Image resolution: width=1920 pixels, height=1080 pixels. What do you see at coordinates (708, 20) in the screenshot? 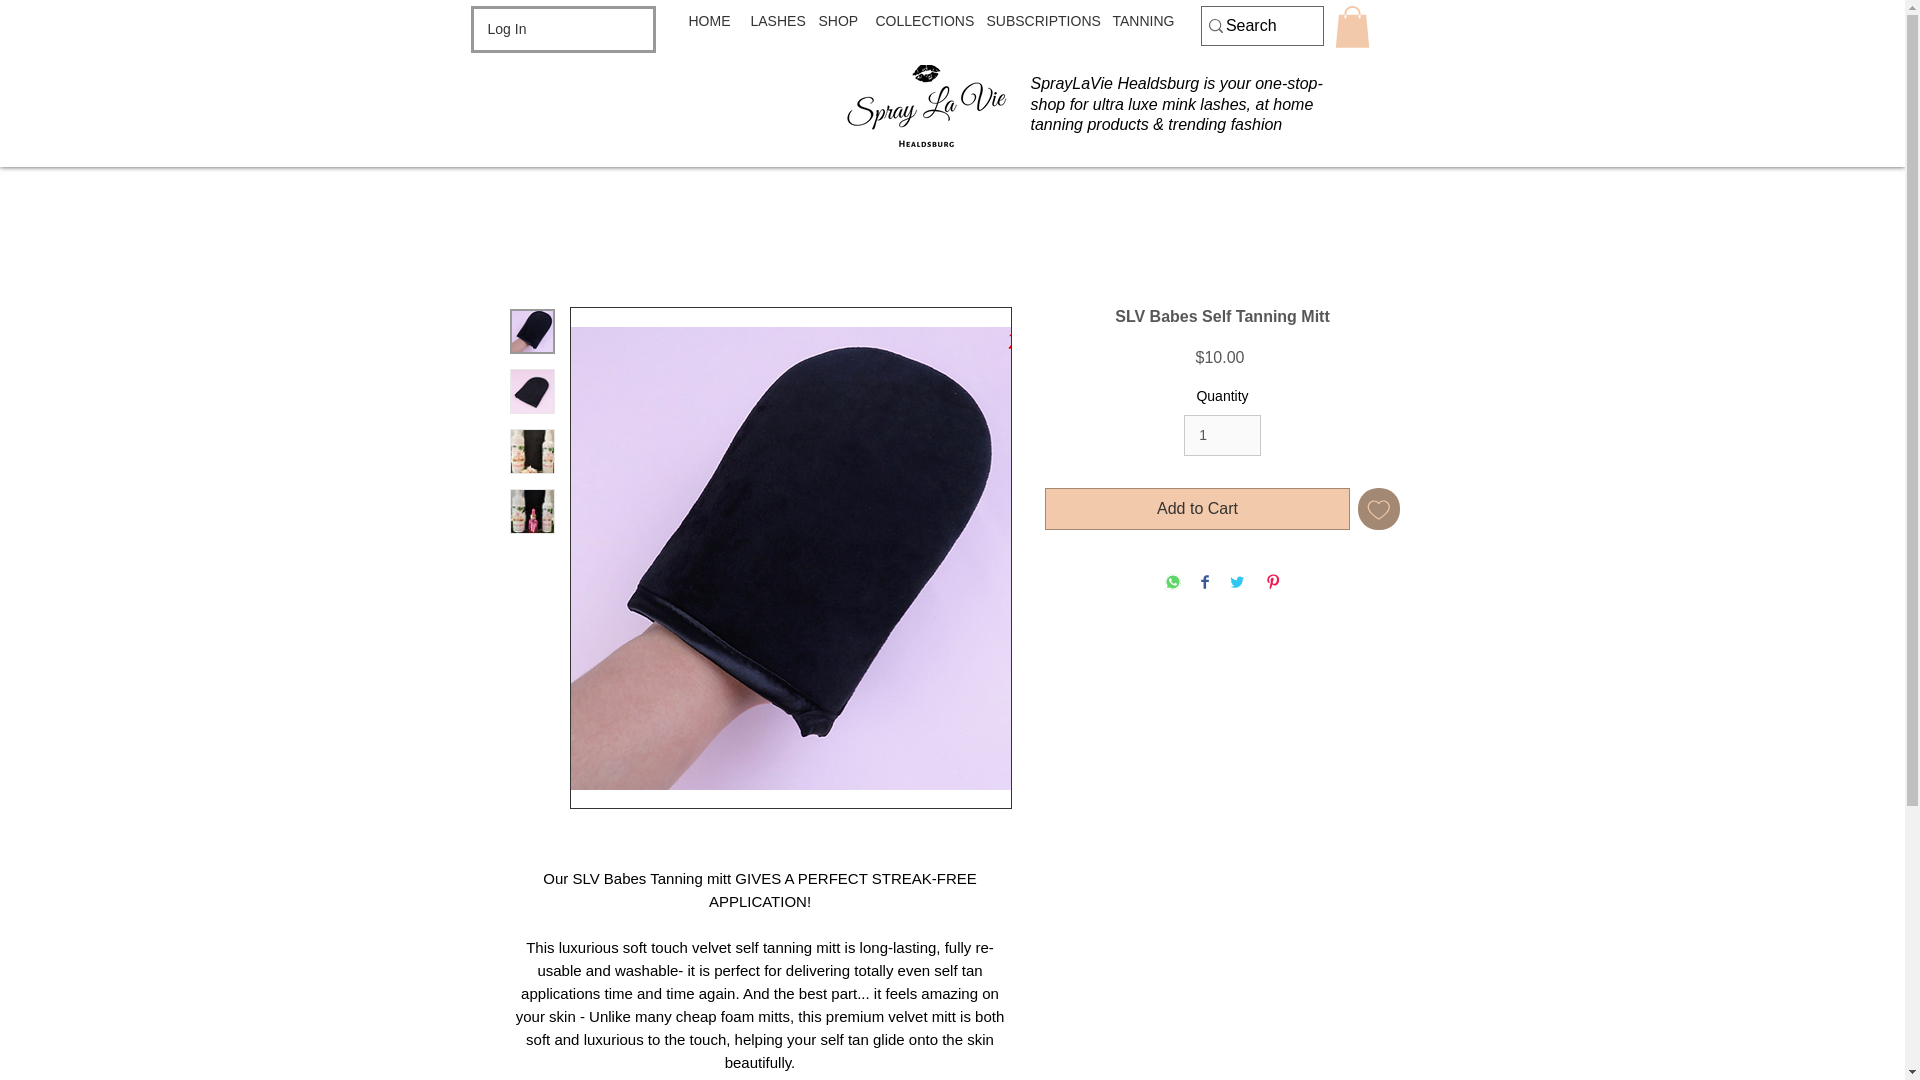
I see `HOME` at bounding box center [708, 20].